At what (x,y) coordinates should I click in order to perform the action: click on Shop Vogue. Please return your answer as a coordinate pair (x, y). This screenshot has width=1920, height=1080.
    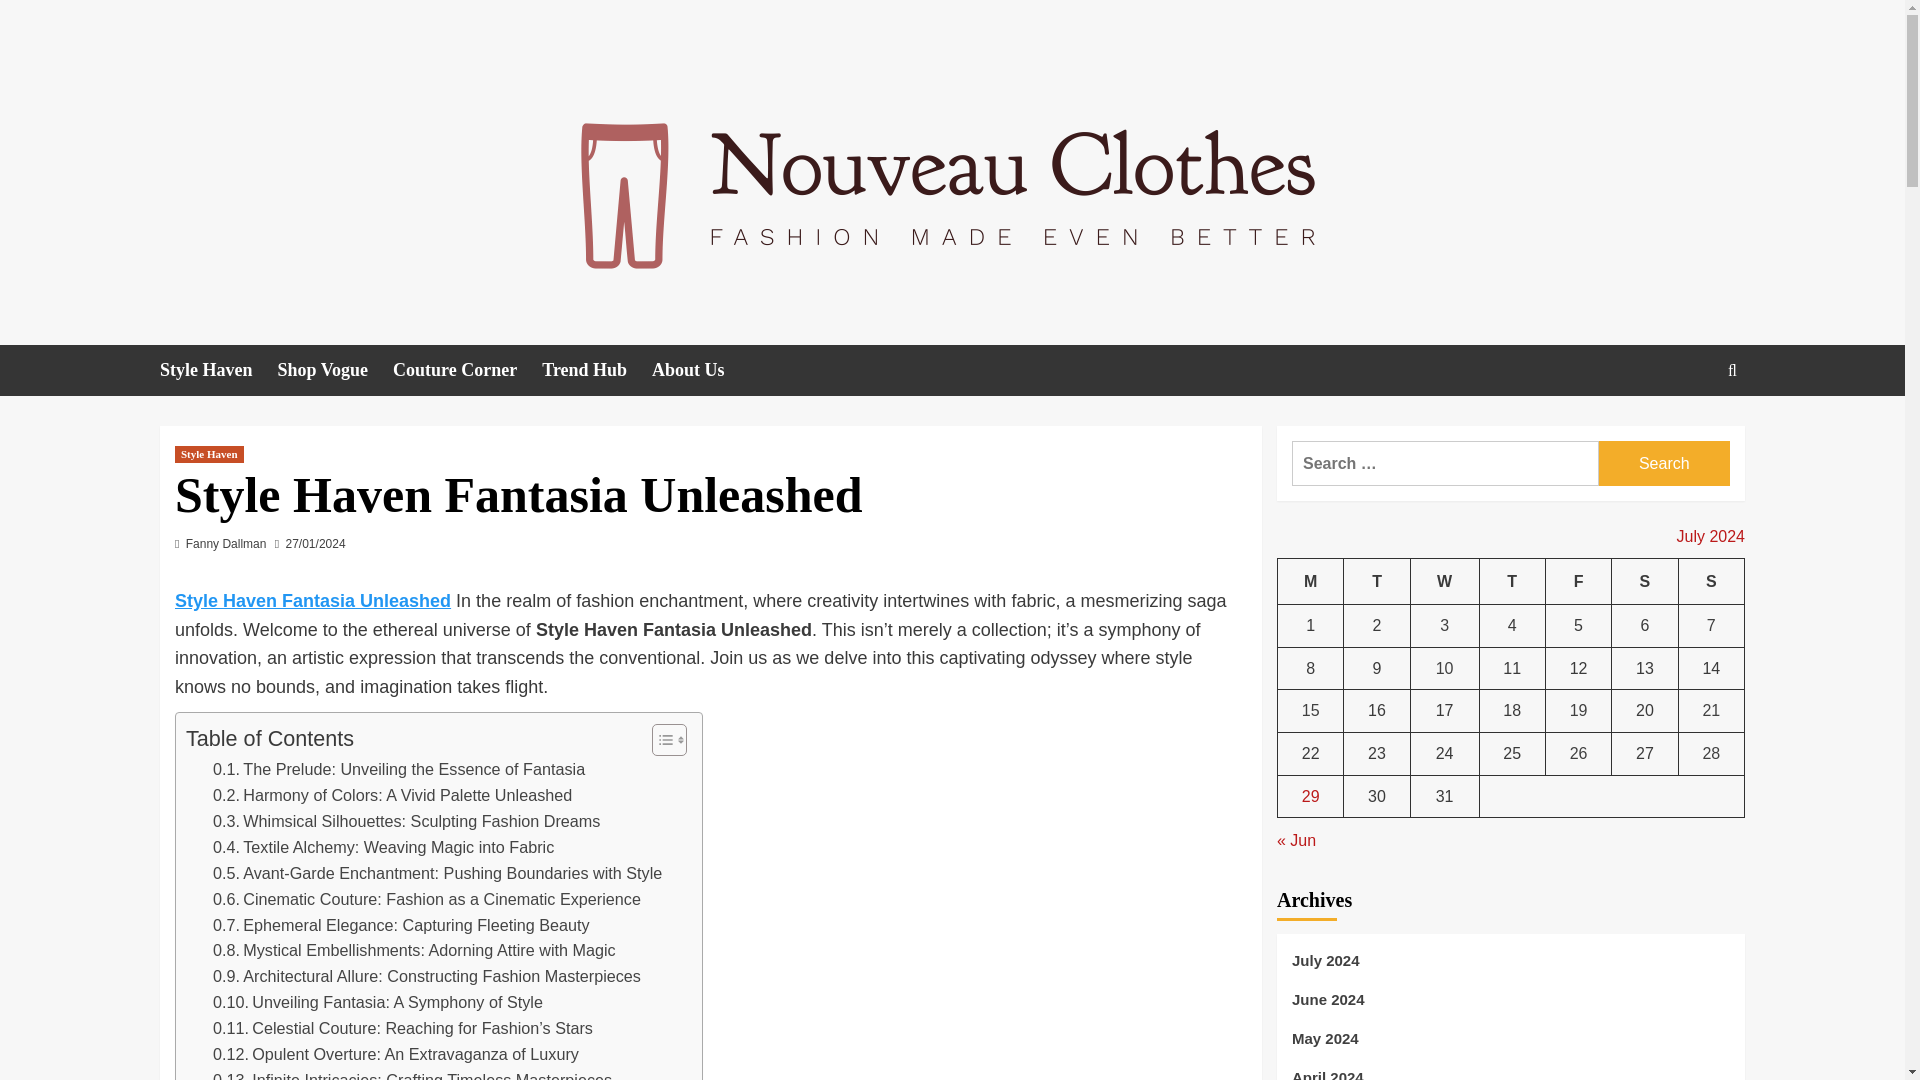
    Looking at the image, I should click on (336, 370).